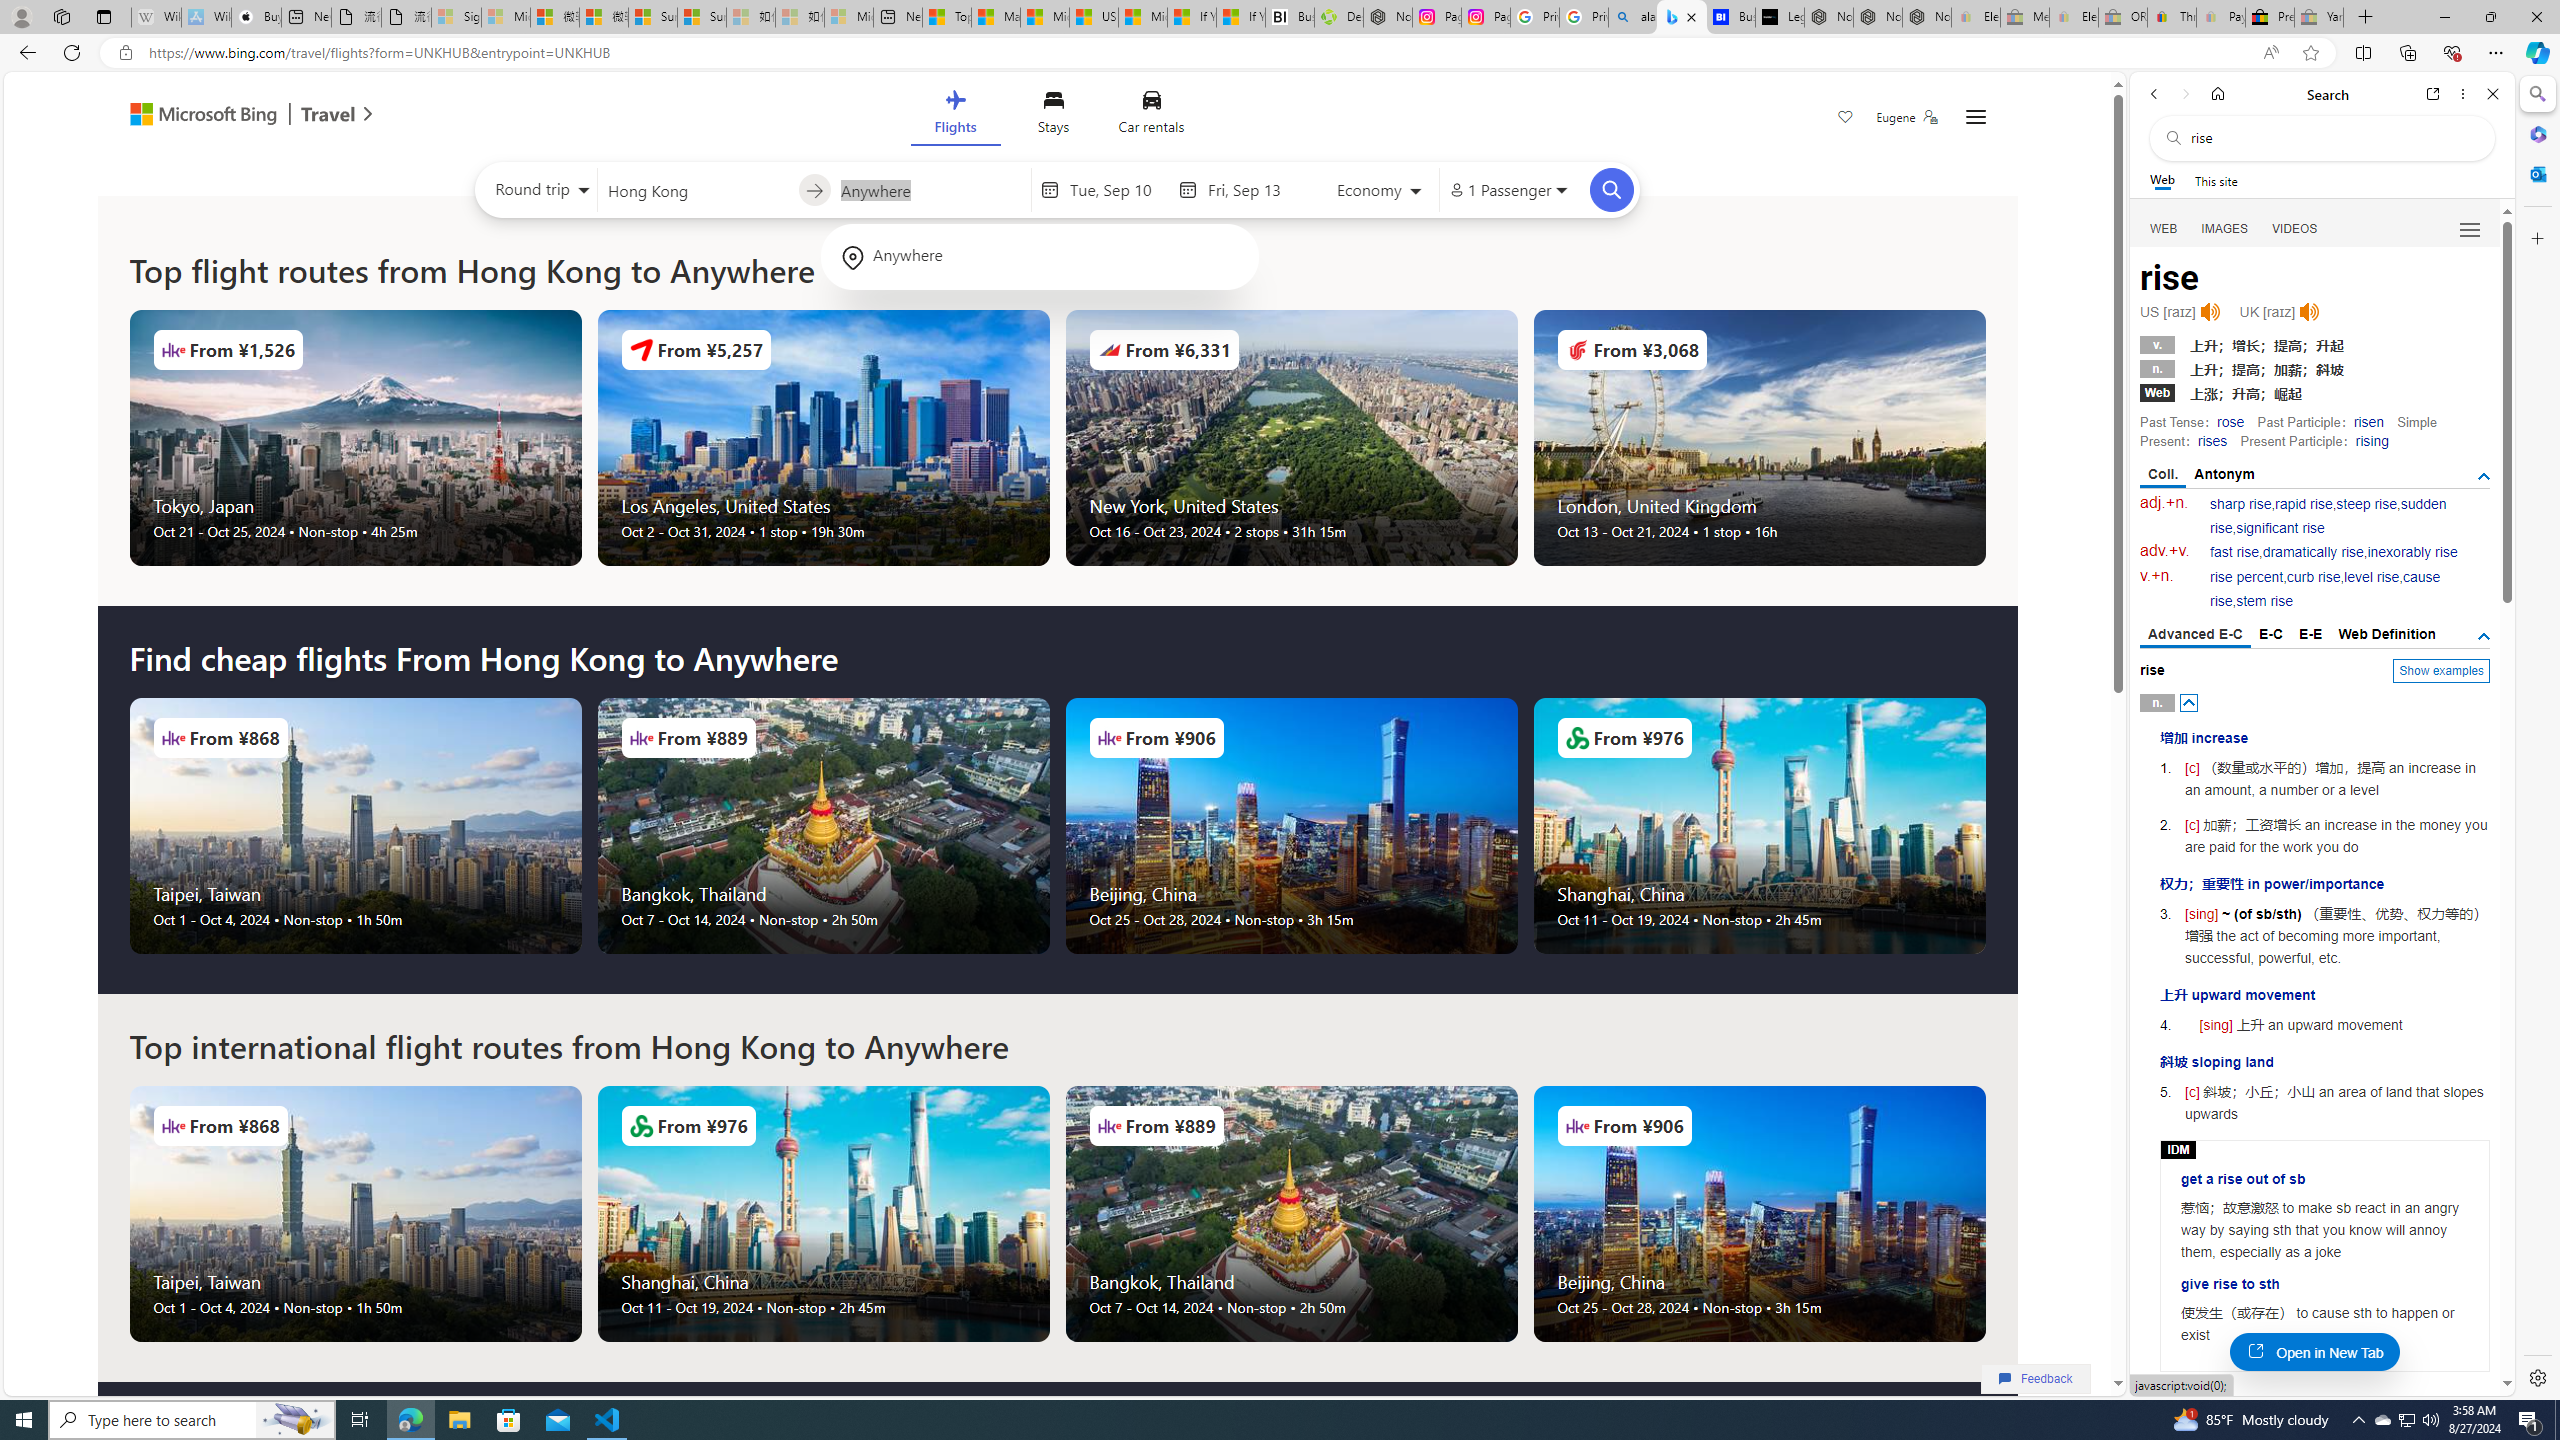 This screenshot has width=2560, height=1440. I want to click on steep rise, so click(2366, 504).